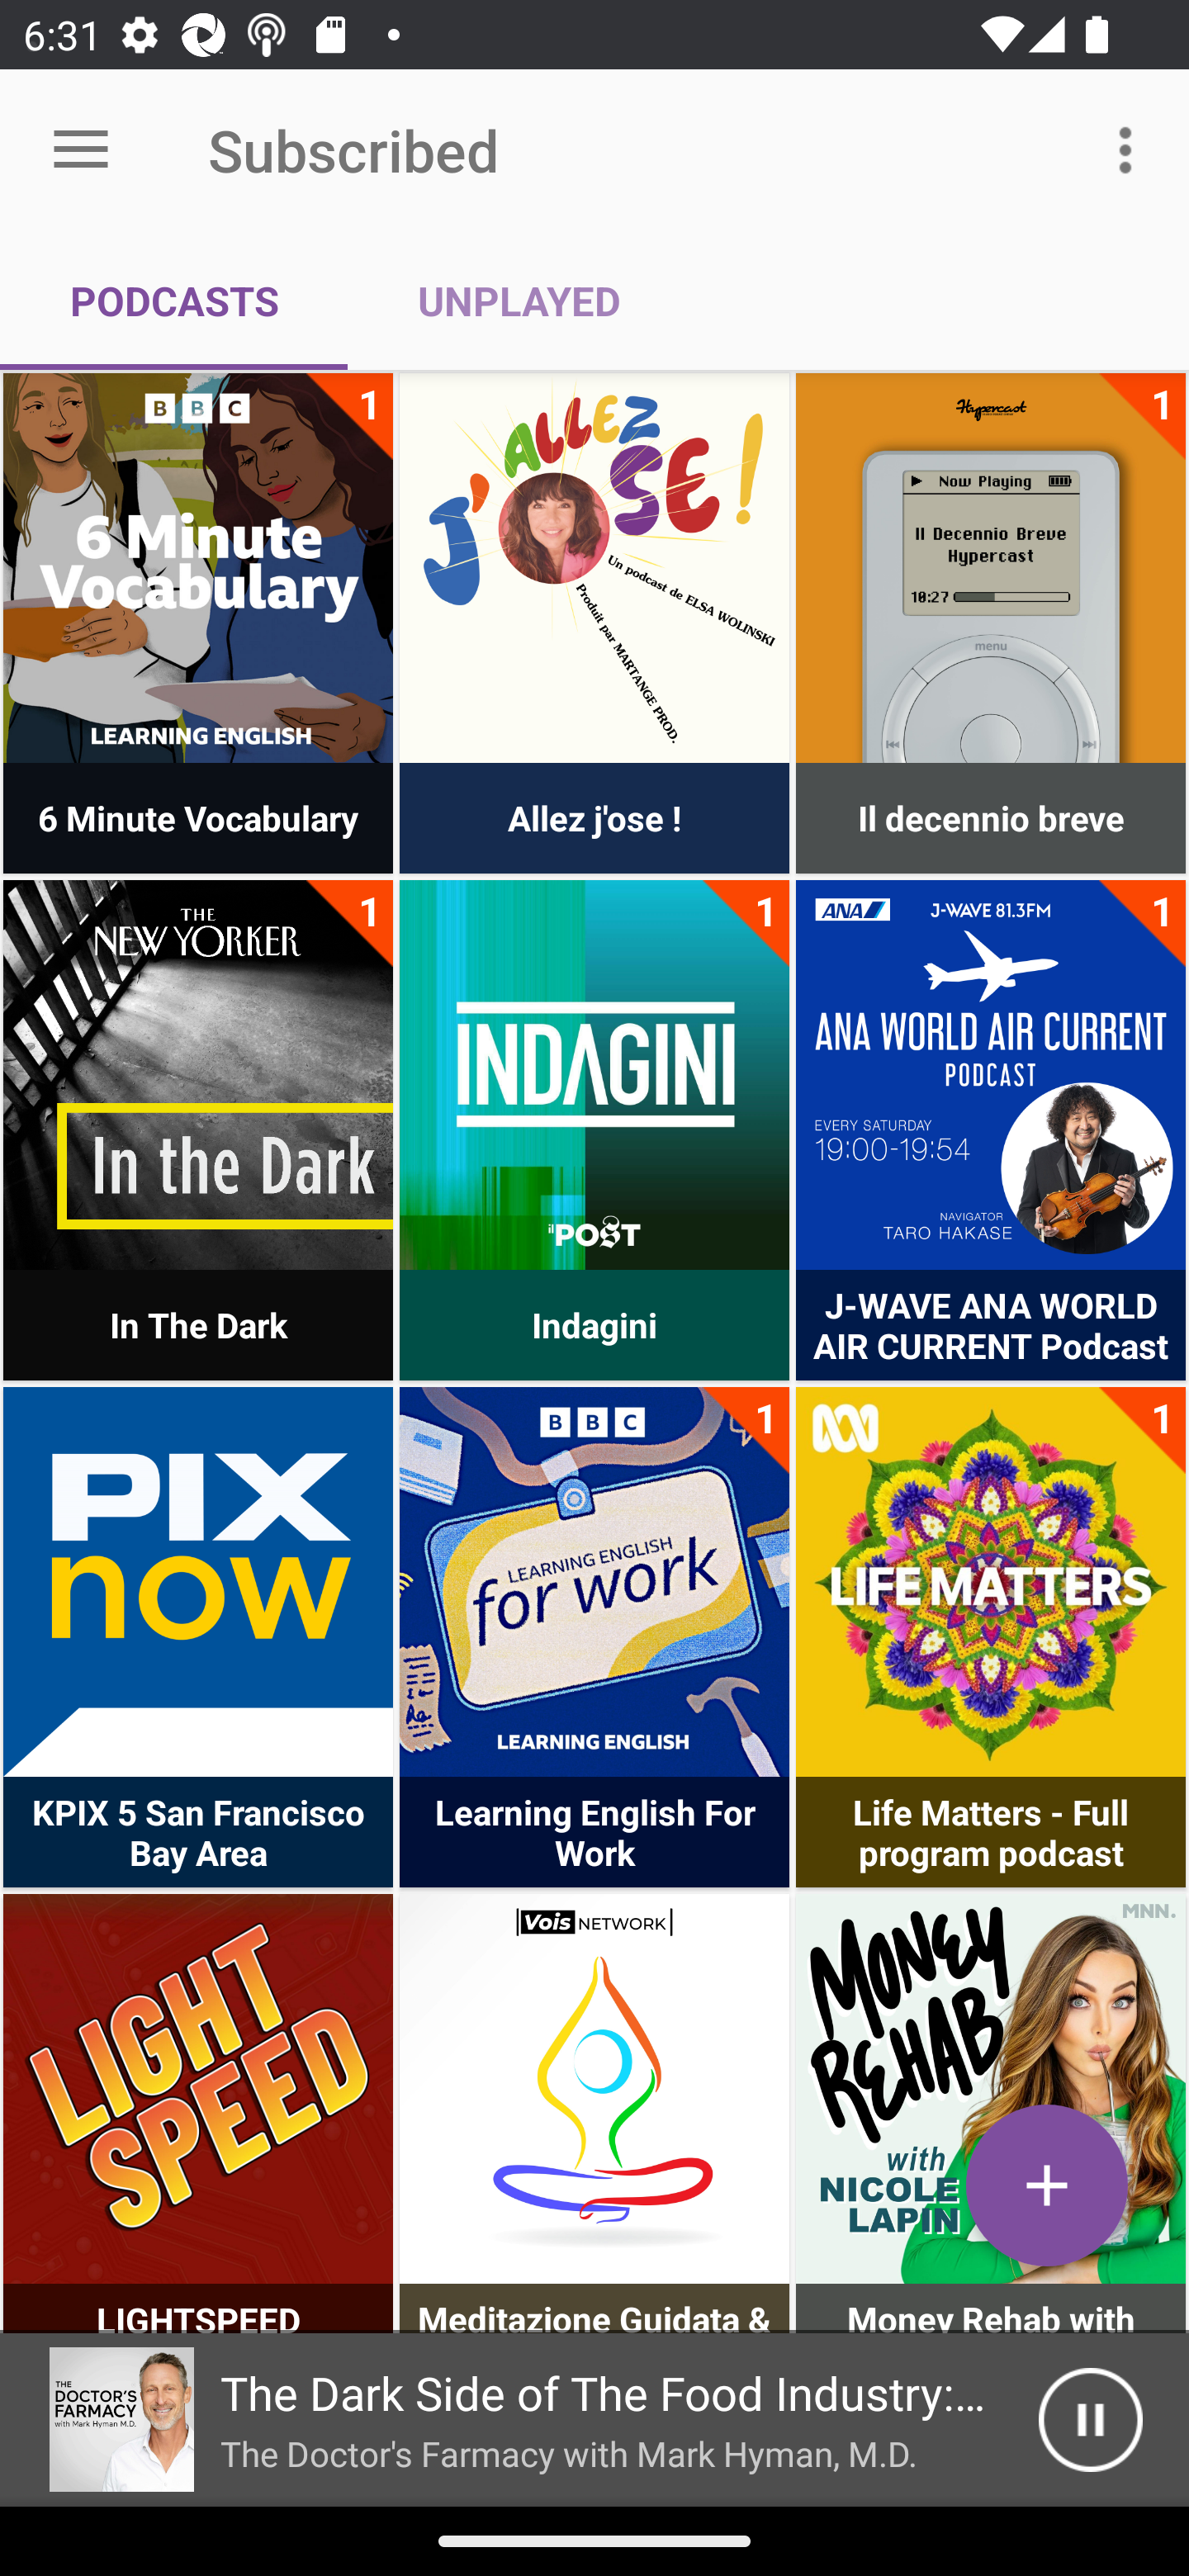 This screenshot has height=2576, width=1189. Describe the element at coordinates (198, 1075) in the screenshot. I see `In The Dark` at that location.